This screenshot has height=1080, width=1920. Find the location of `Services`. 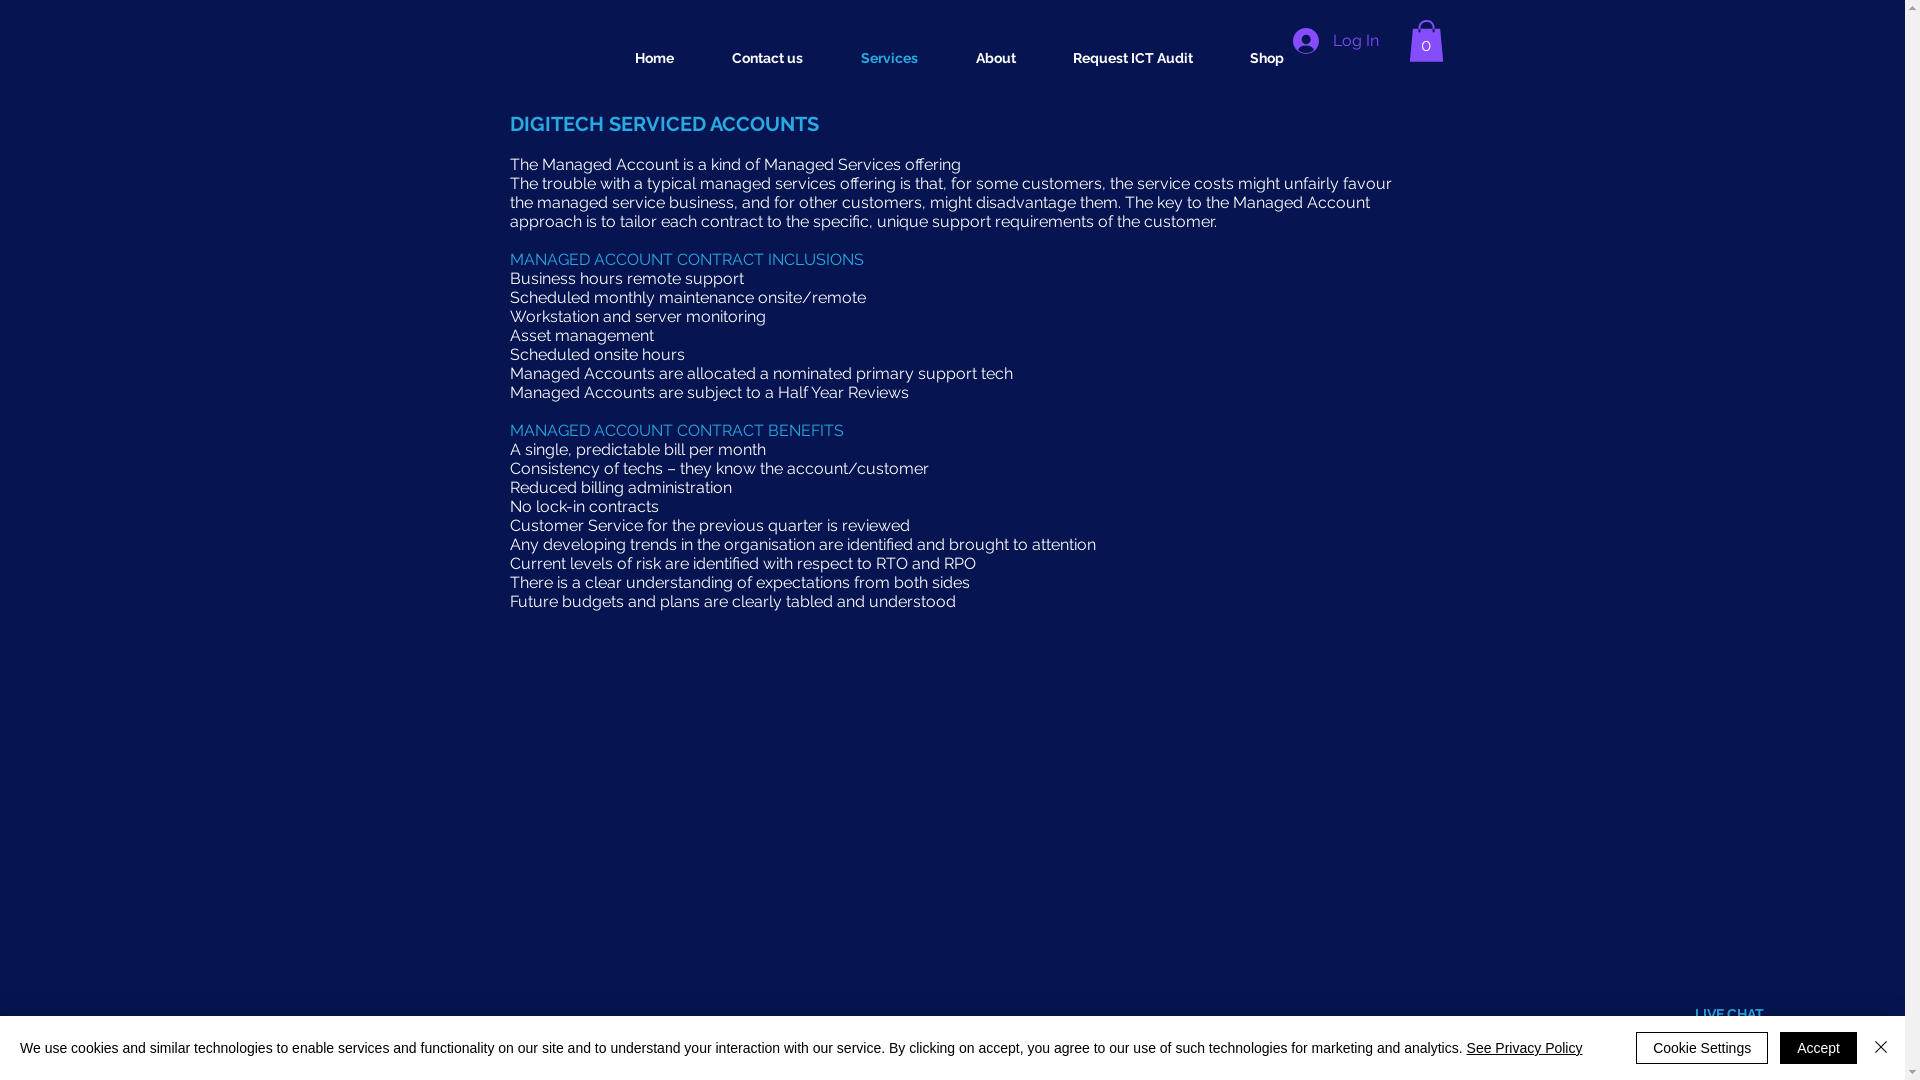

Services is located at coordinates (890, 58).